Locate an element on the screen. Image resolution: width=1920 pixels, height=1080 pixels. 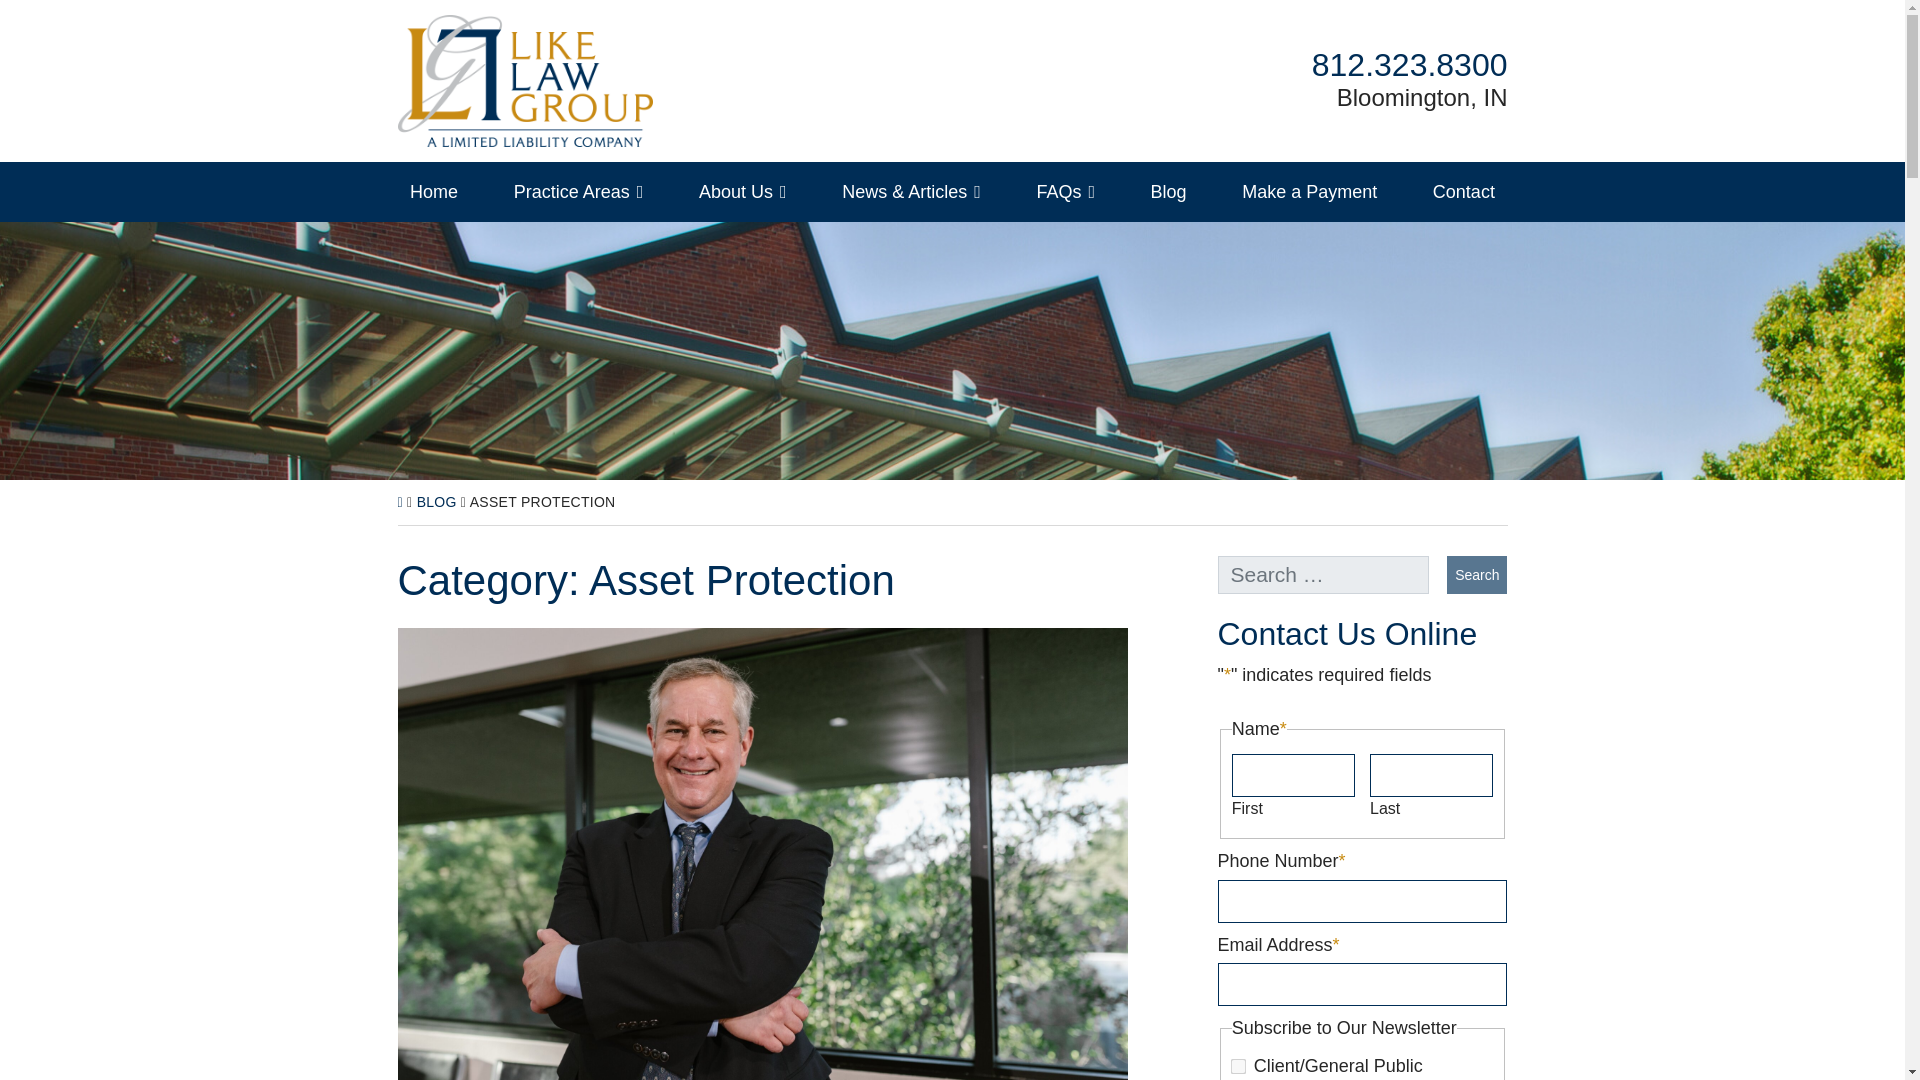
Go to Blog. is located at coordinates (1065, 192).